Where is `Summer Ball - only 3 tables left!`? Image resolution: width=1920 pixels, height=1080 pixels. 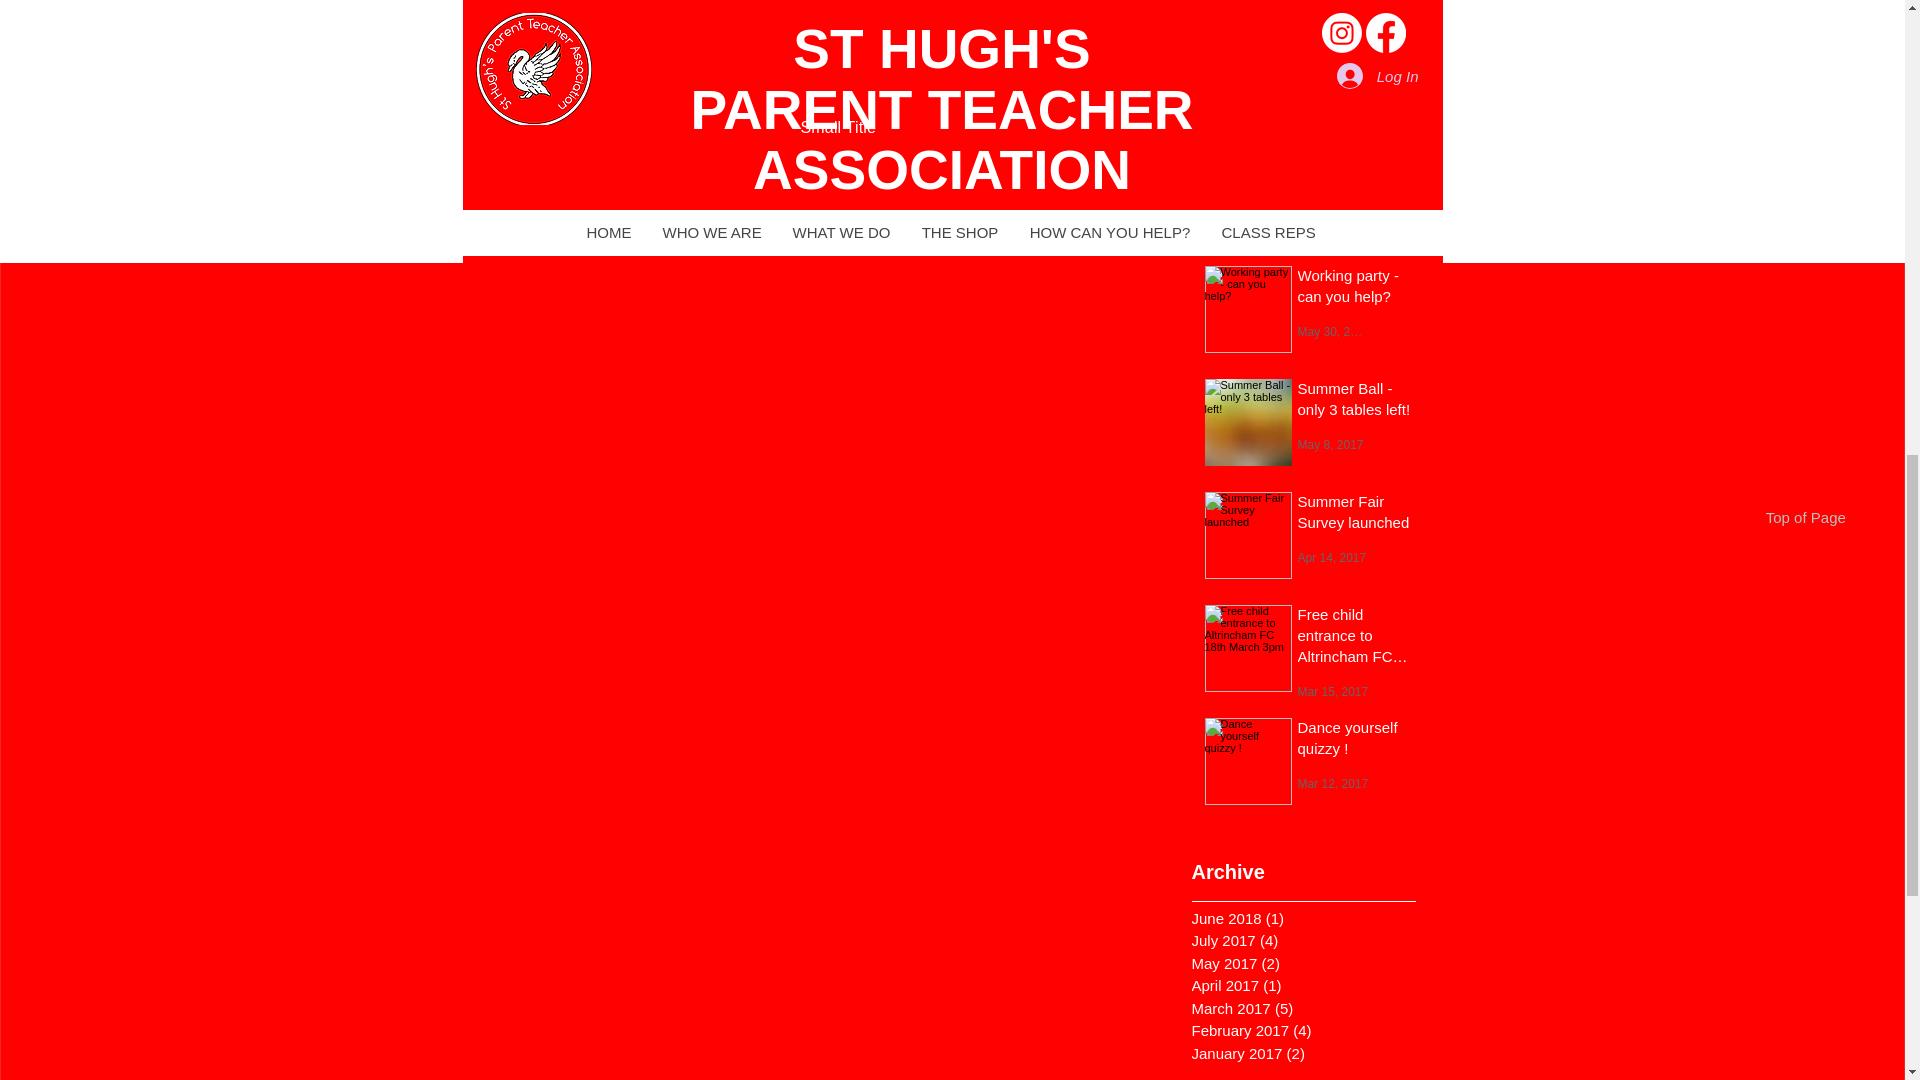 Summer Ball - only 3 tables left! is located at coordinates (1354, 402).